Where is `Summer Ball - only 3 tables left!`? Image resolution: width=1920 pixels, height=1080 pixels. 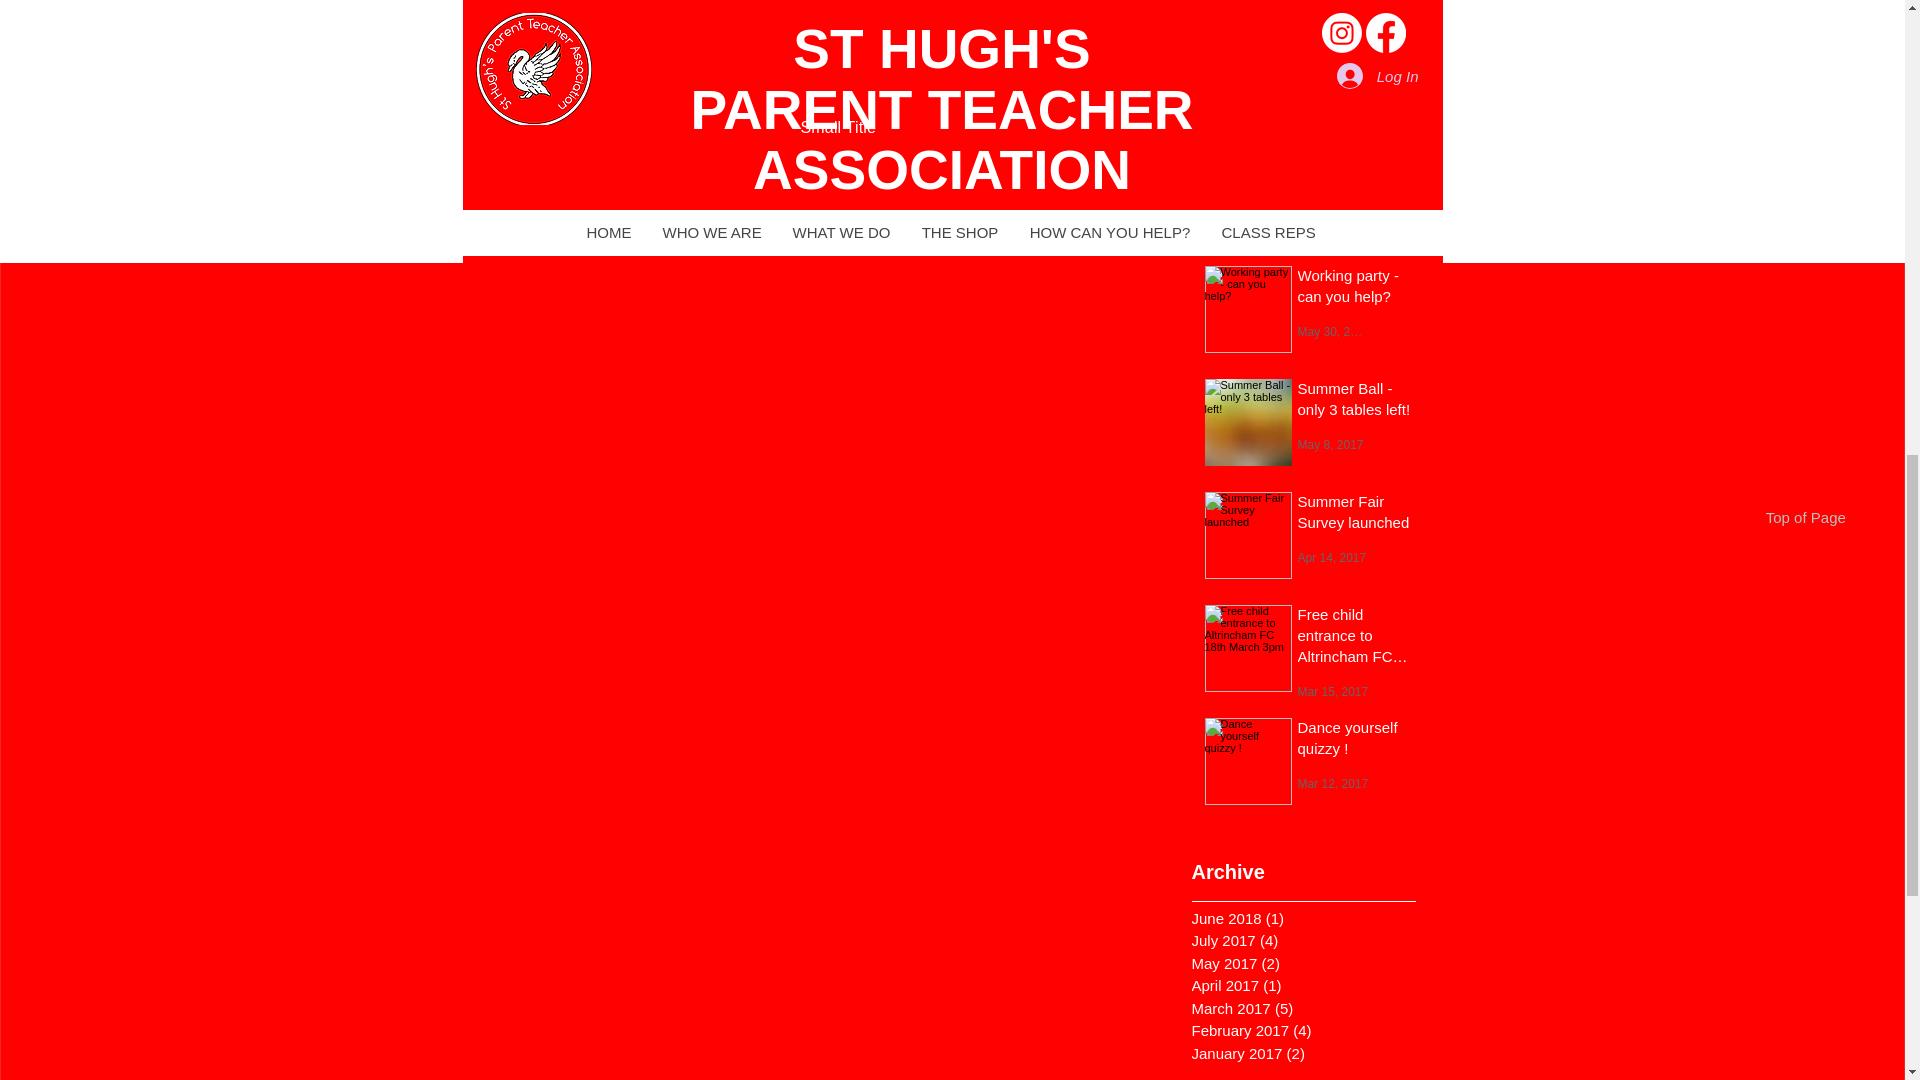 Summer Ball - only 3 tables left! is located at coordinates (1354, 402).